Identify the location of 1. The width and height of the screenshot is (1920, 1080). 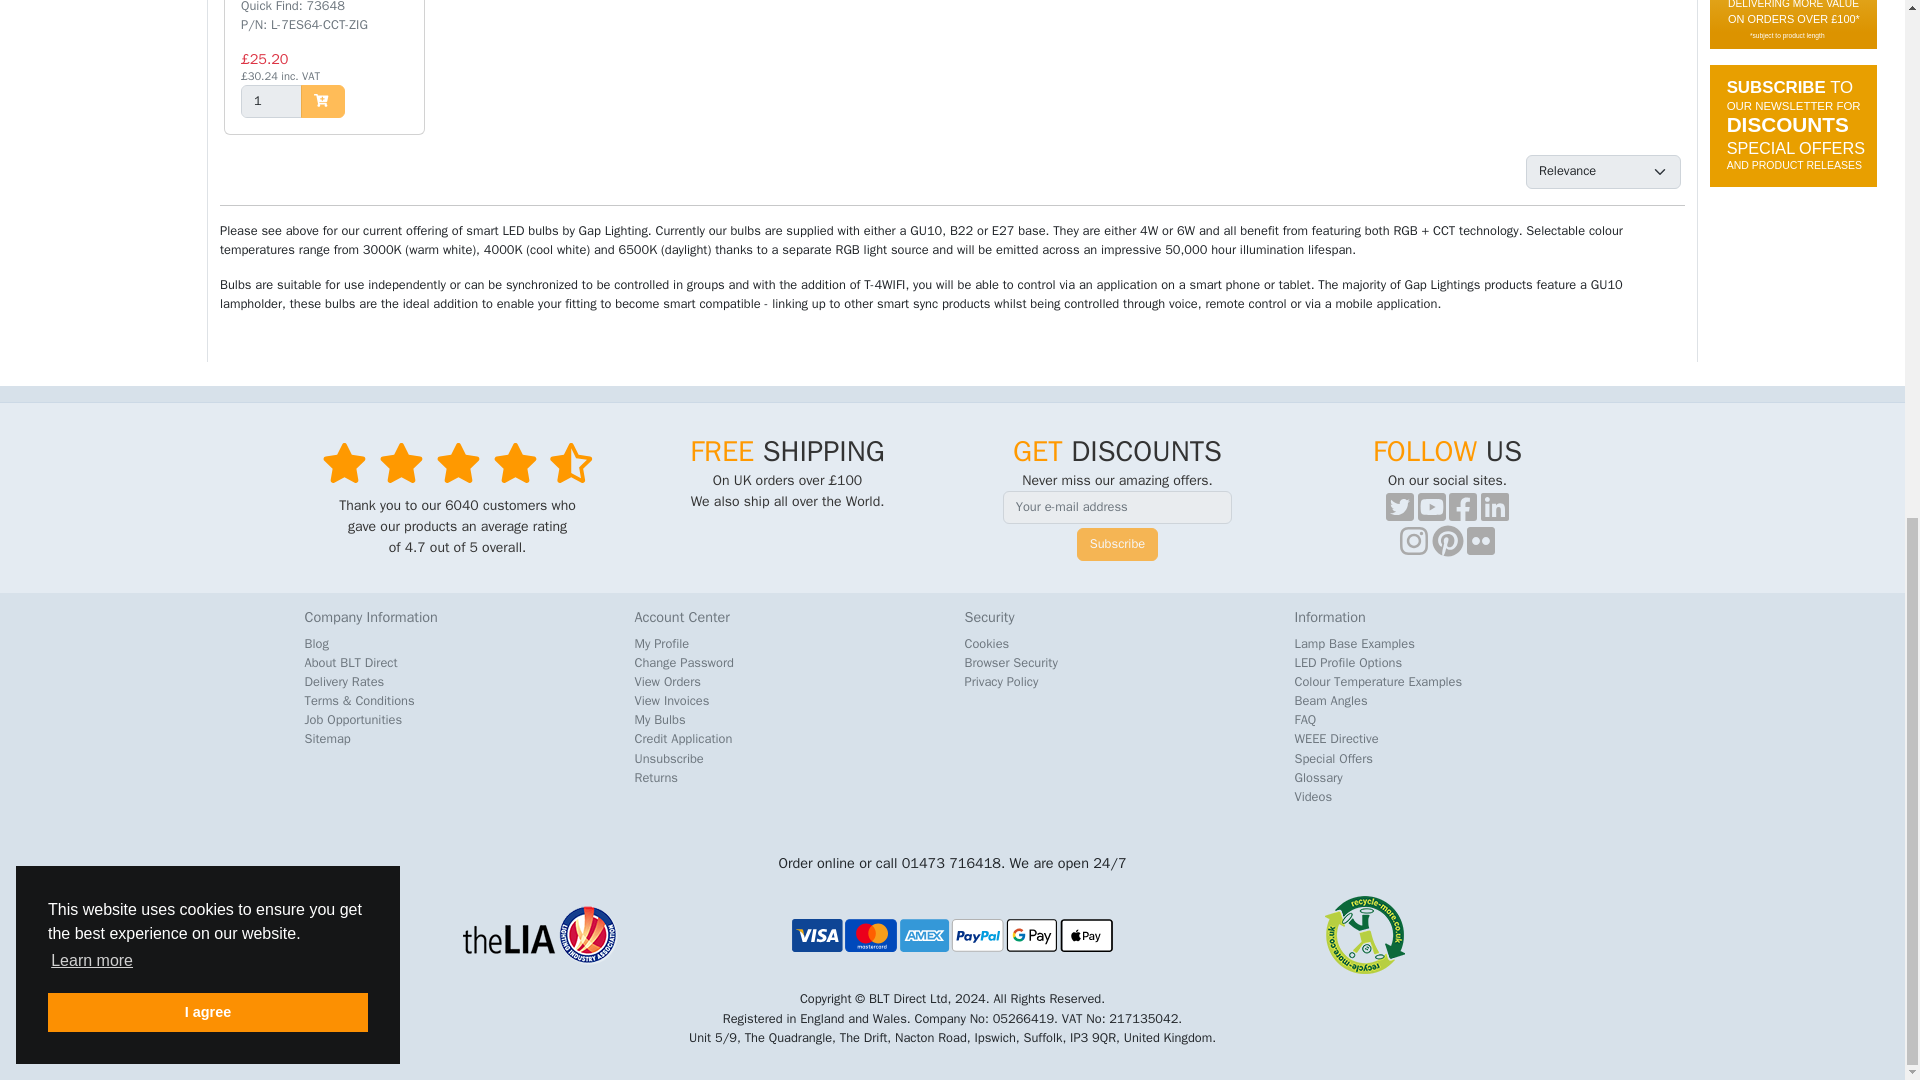
(271, 101).